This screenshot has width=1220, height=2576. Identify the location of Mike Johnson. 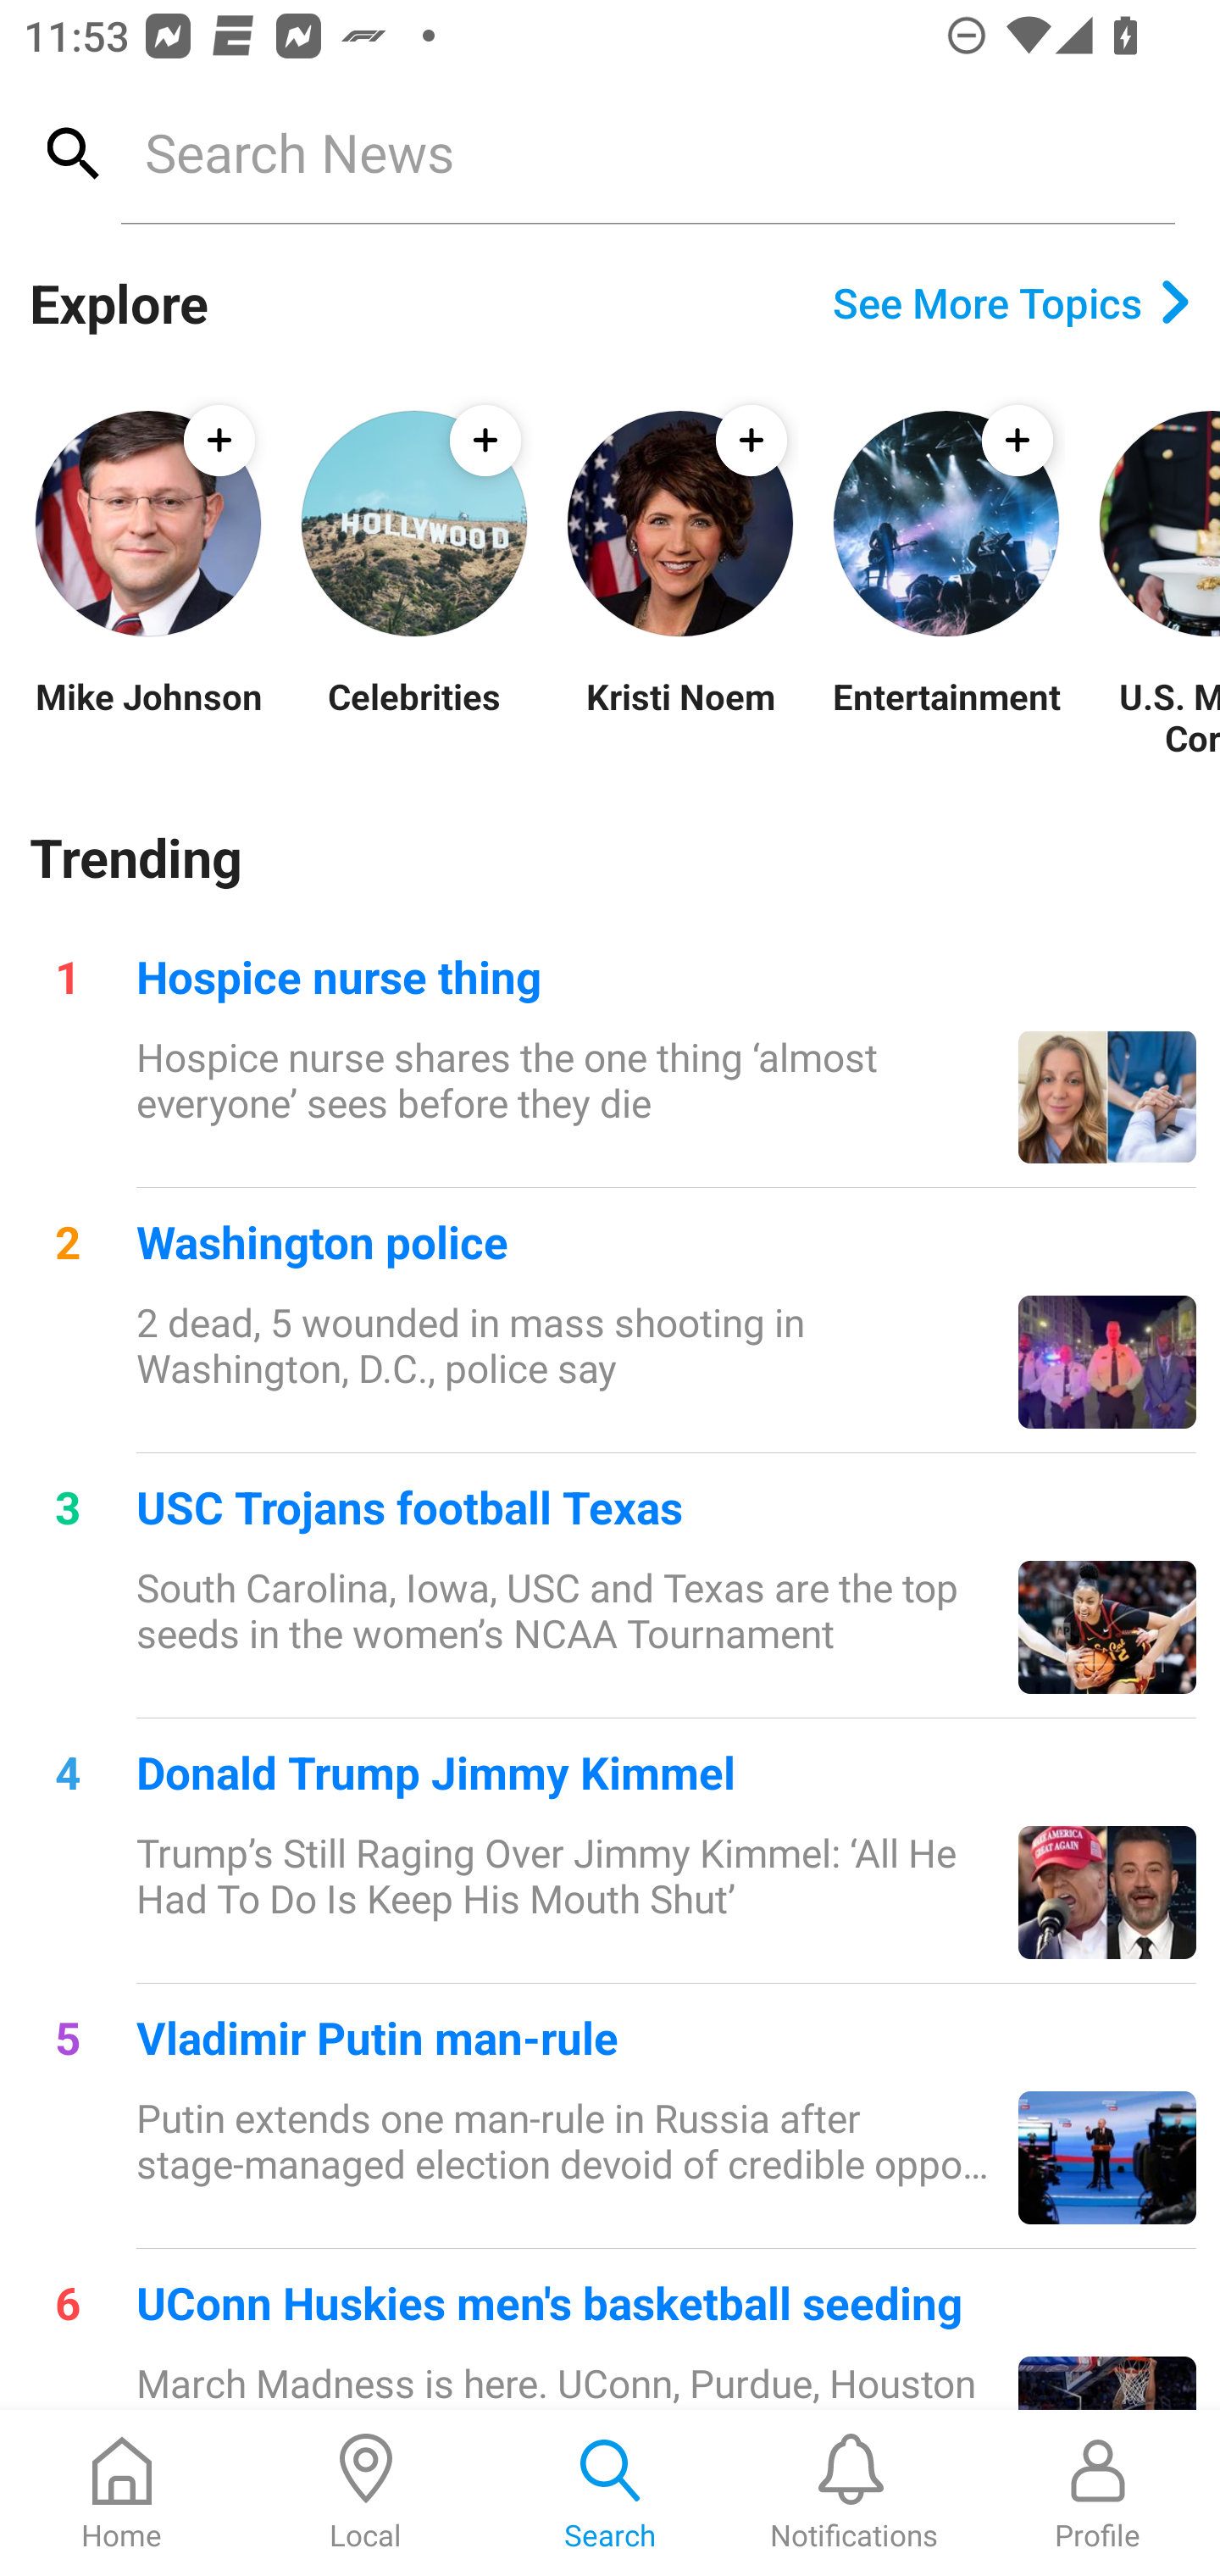
(147, 717).